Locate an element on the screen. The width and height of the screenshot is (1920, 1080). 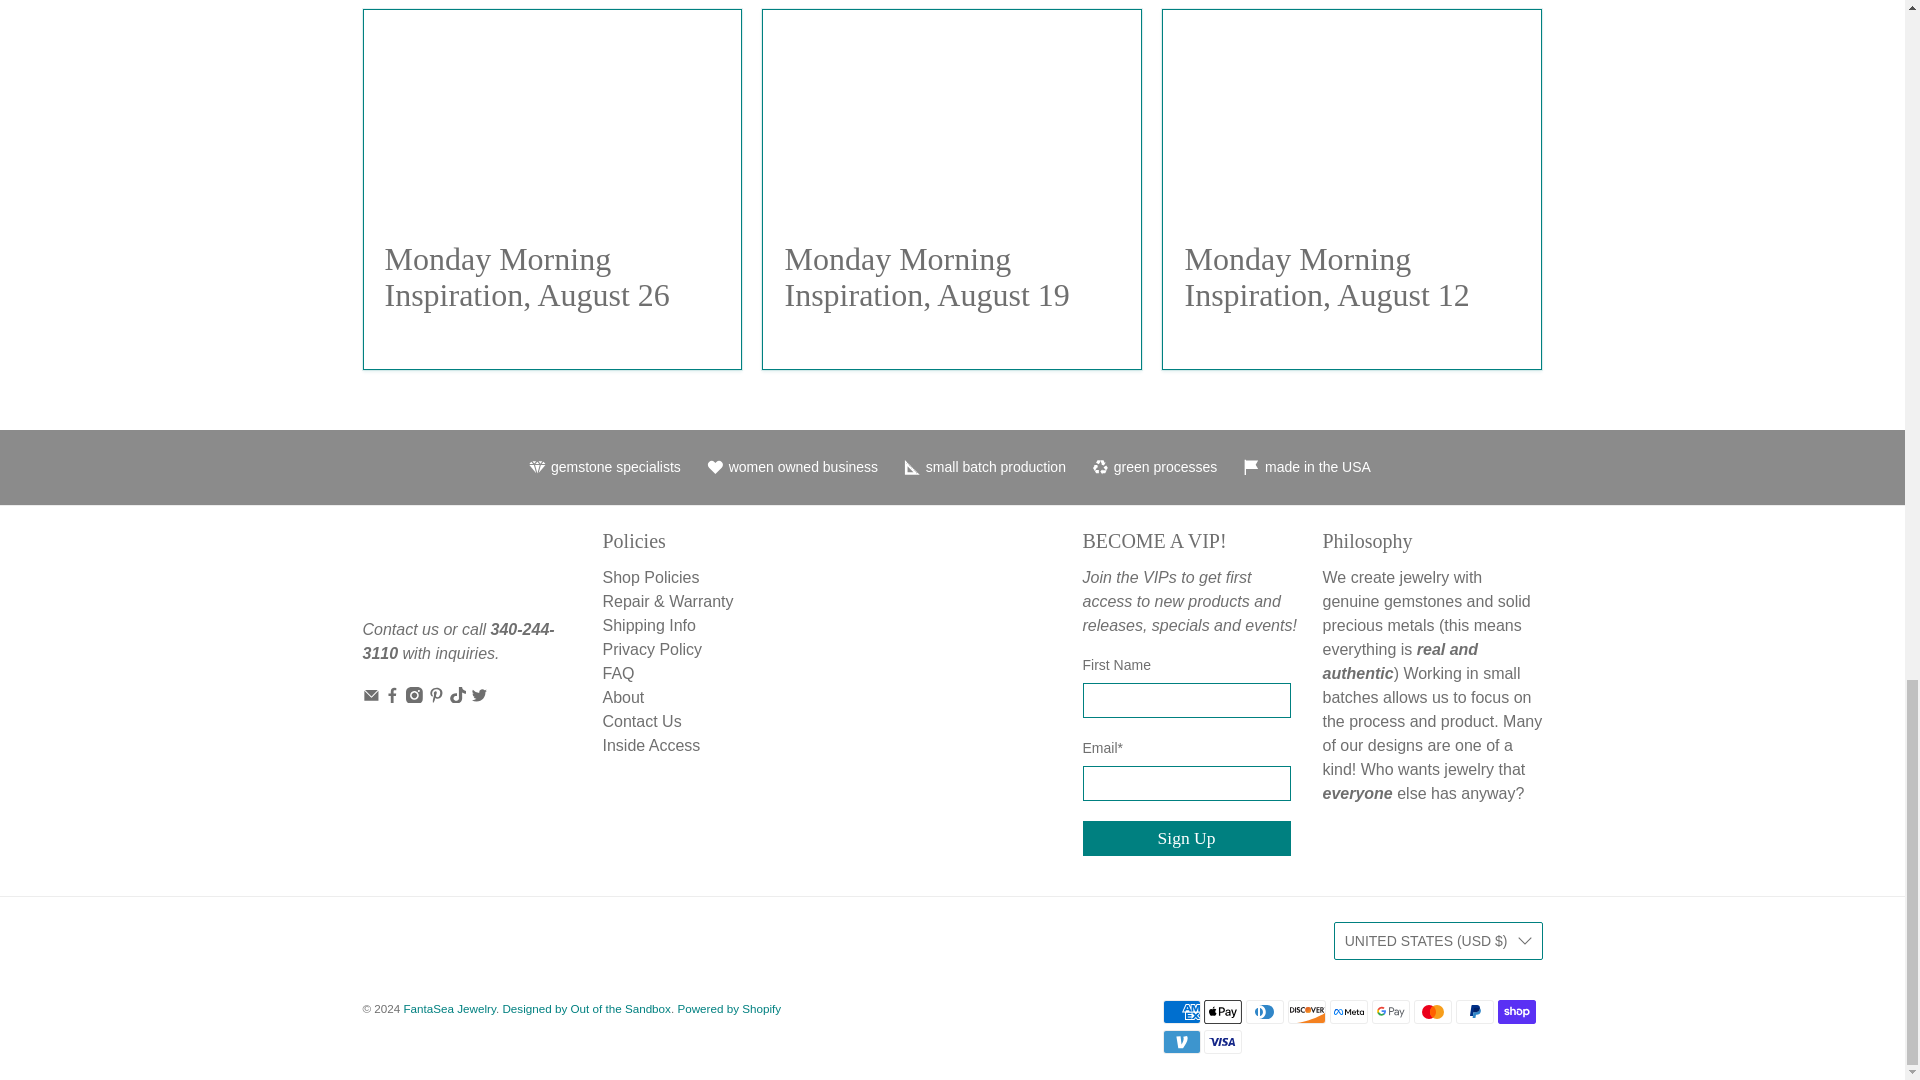
FantaSea Jewelry on TikTok is located at coordinates (458, 698).